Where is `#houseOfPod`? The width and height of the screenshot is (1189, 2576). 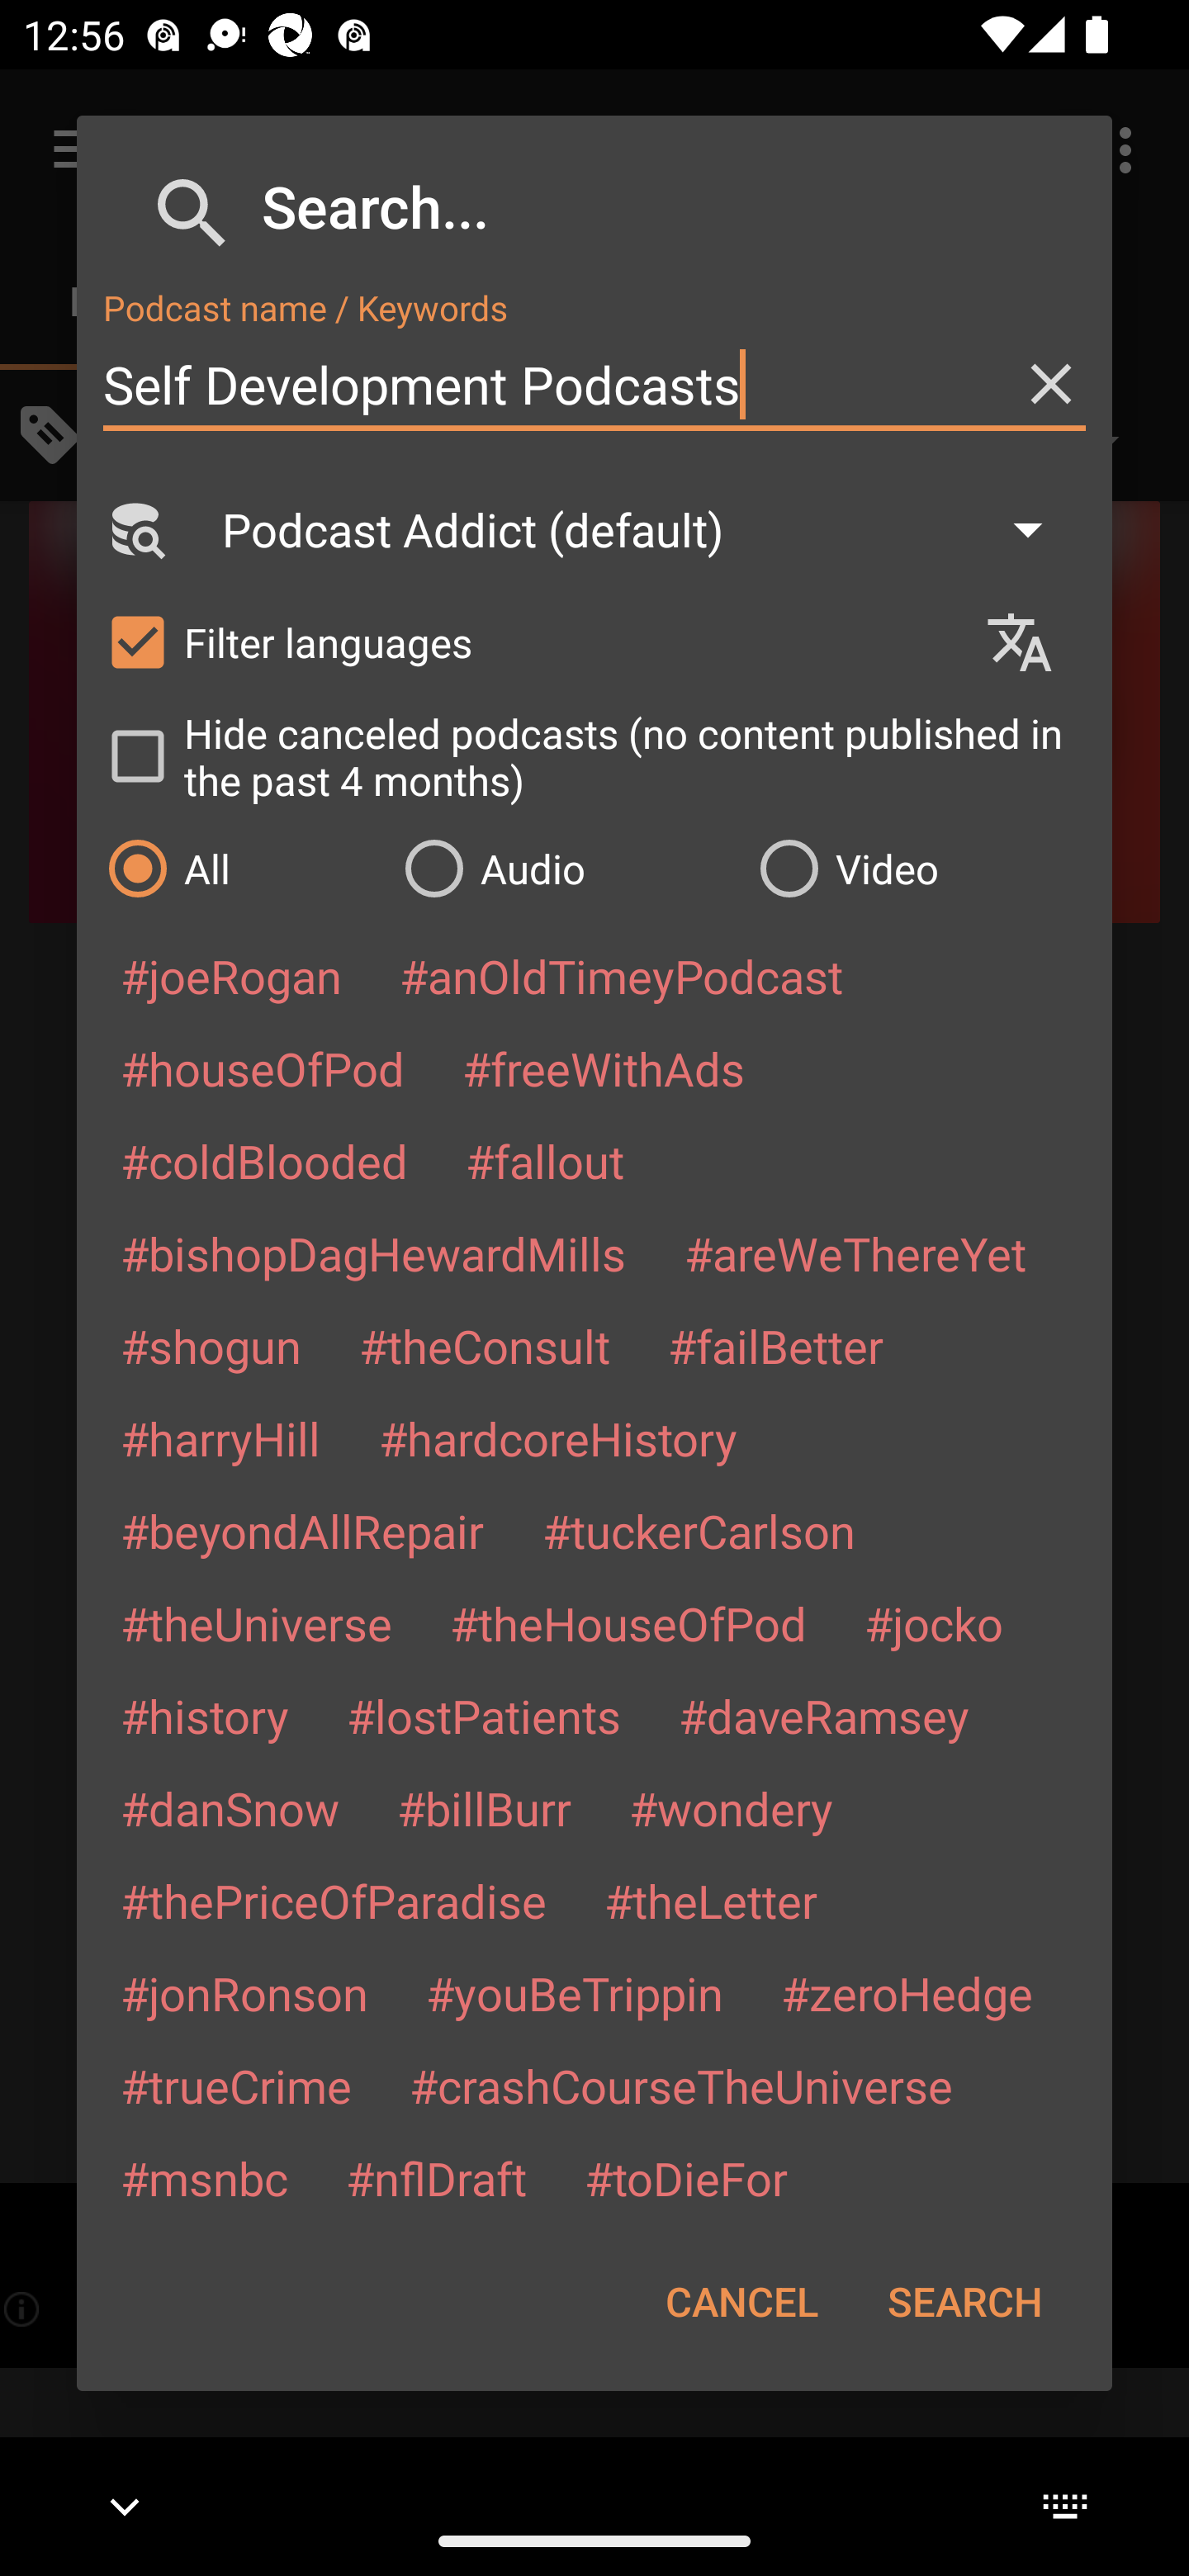
#houseOfPod is located at coordinates (262, 1068).